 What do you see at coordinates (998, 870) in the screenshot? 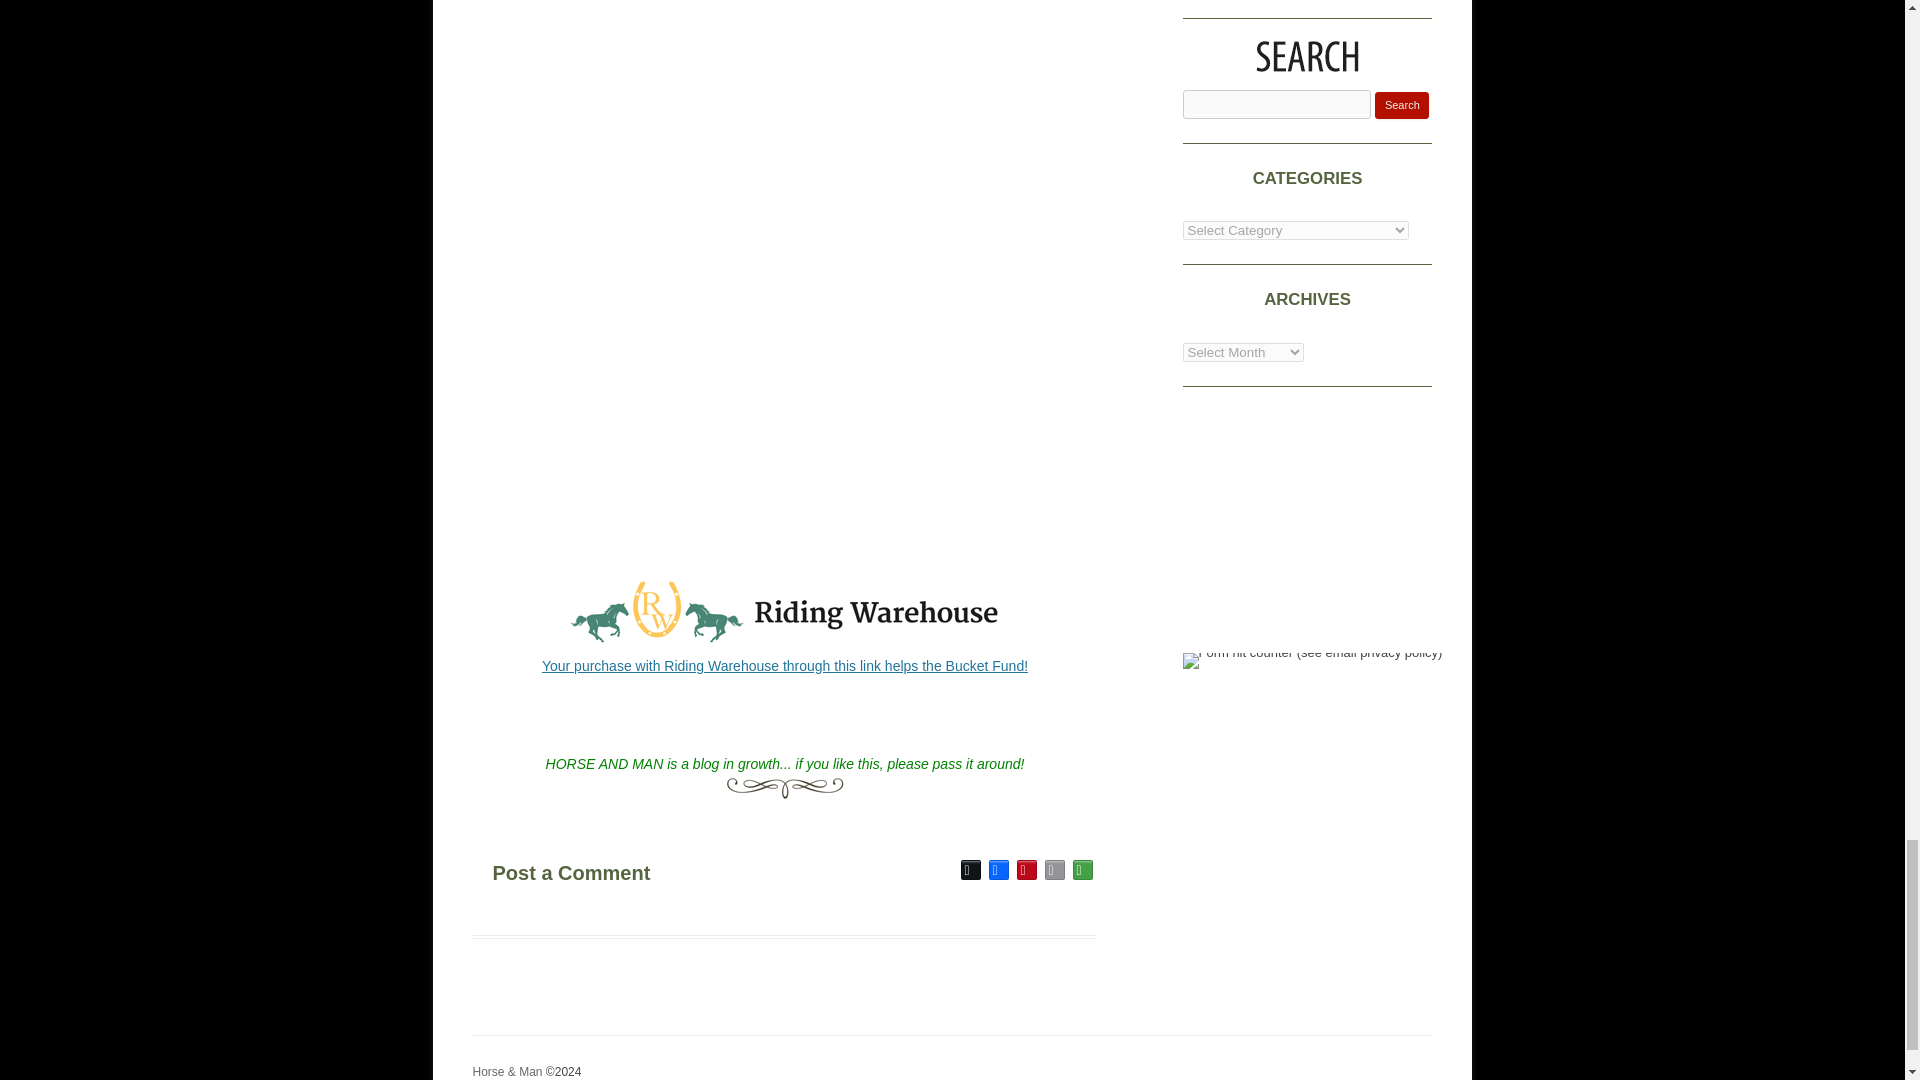
I see `Facebook` at bounding box center [998, 870].